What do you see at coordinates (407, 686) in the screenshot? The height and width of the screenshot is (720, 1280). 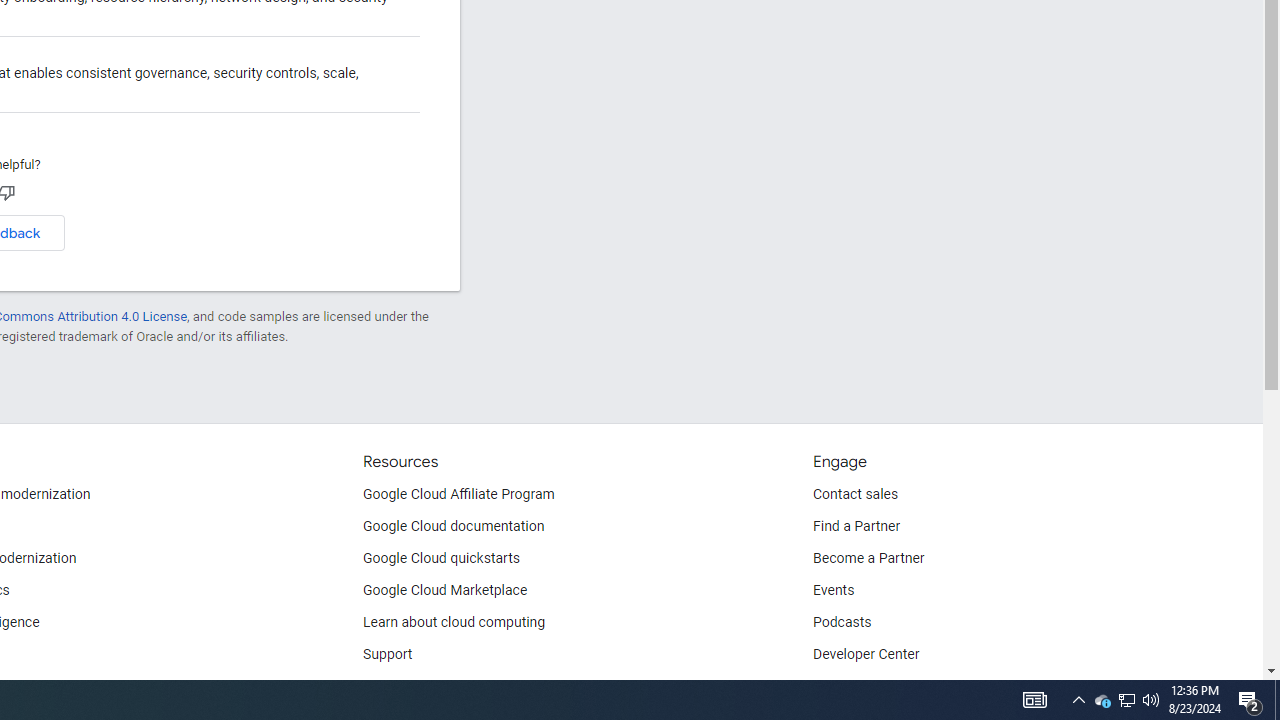 I see `Code samples` at bounding box center [407, 686].